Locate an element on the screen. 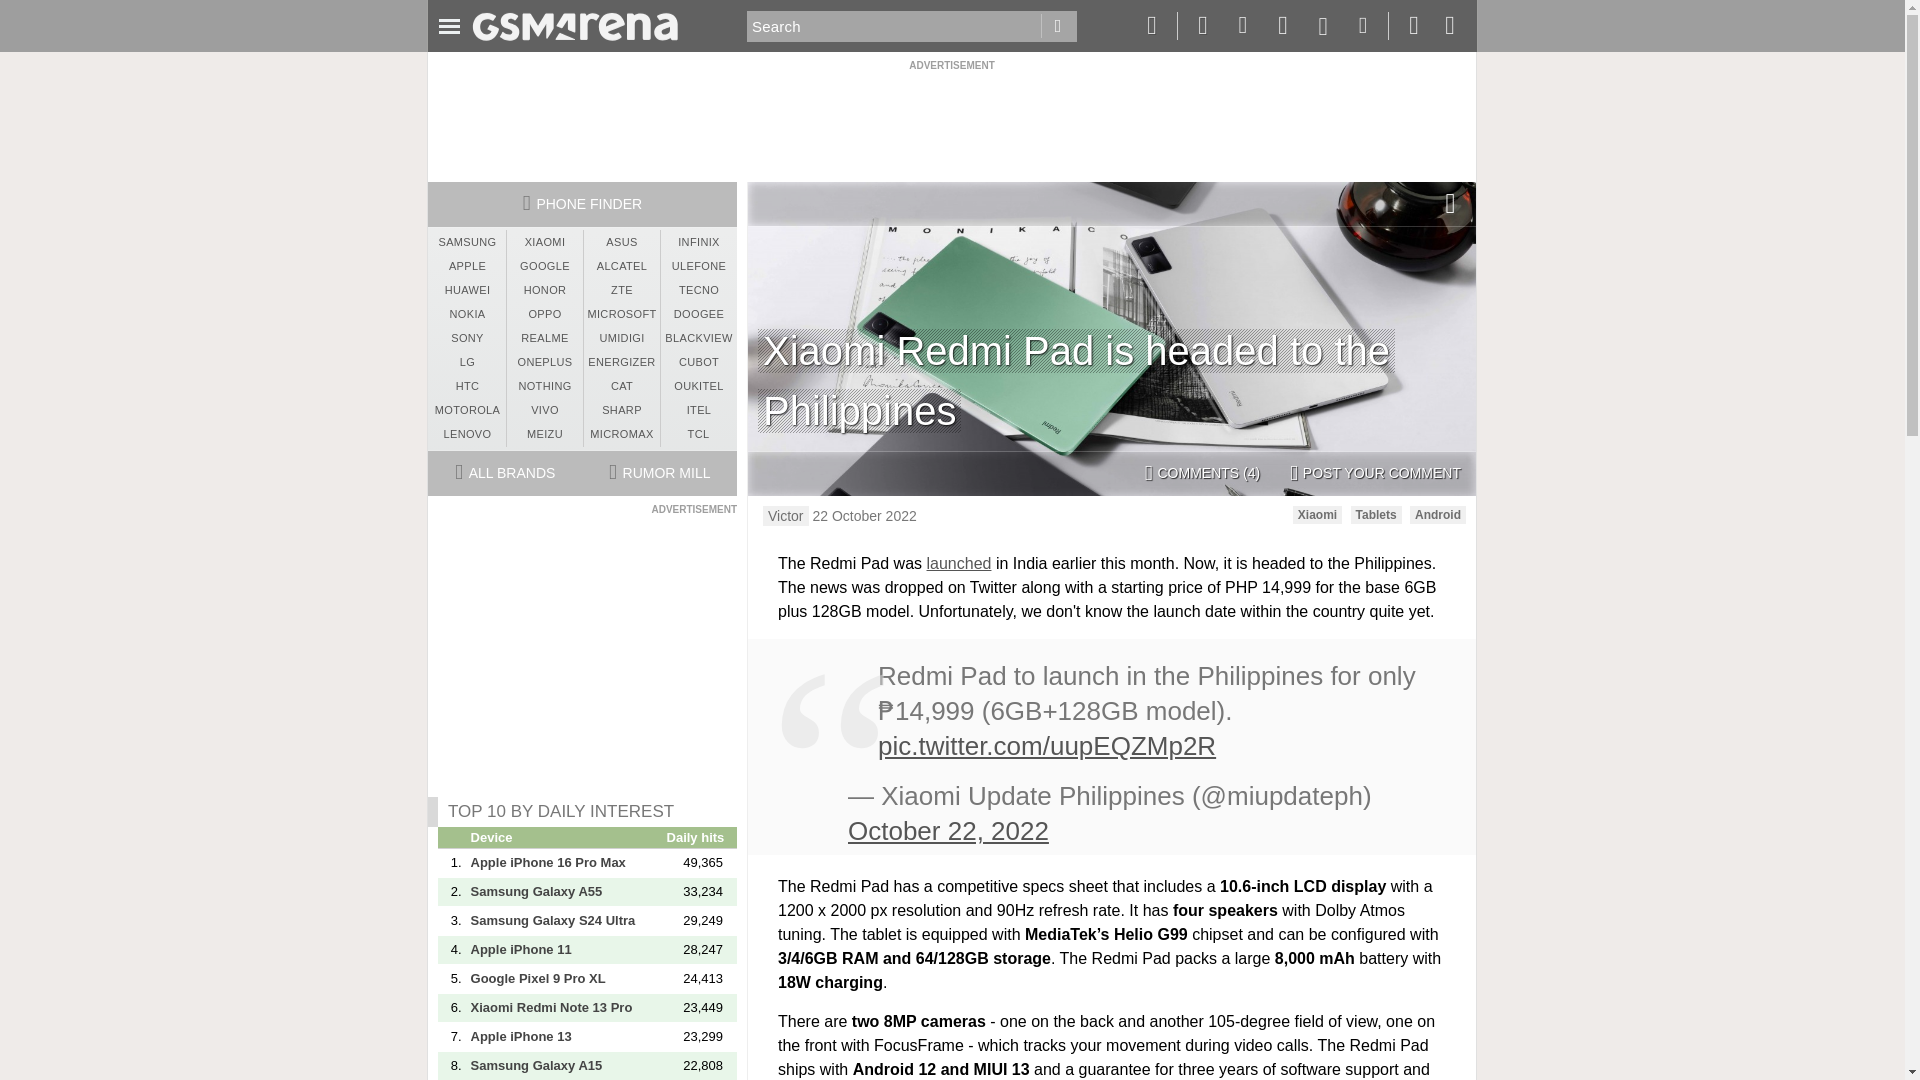  POST YOUR COMMENT is located at coordinates (1375, 474).